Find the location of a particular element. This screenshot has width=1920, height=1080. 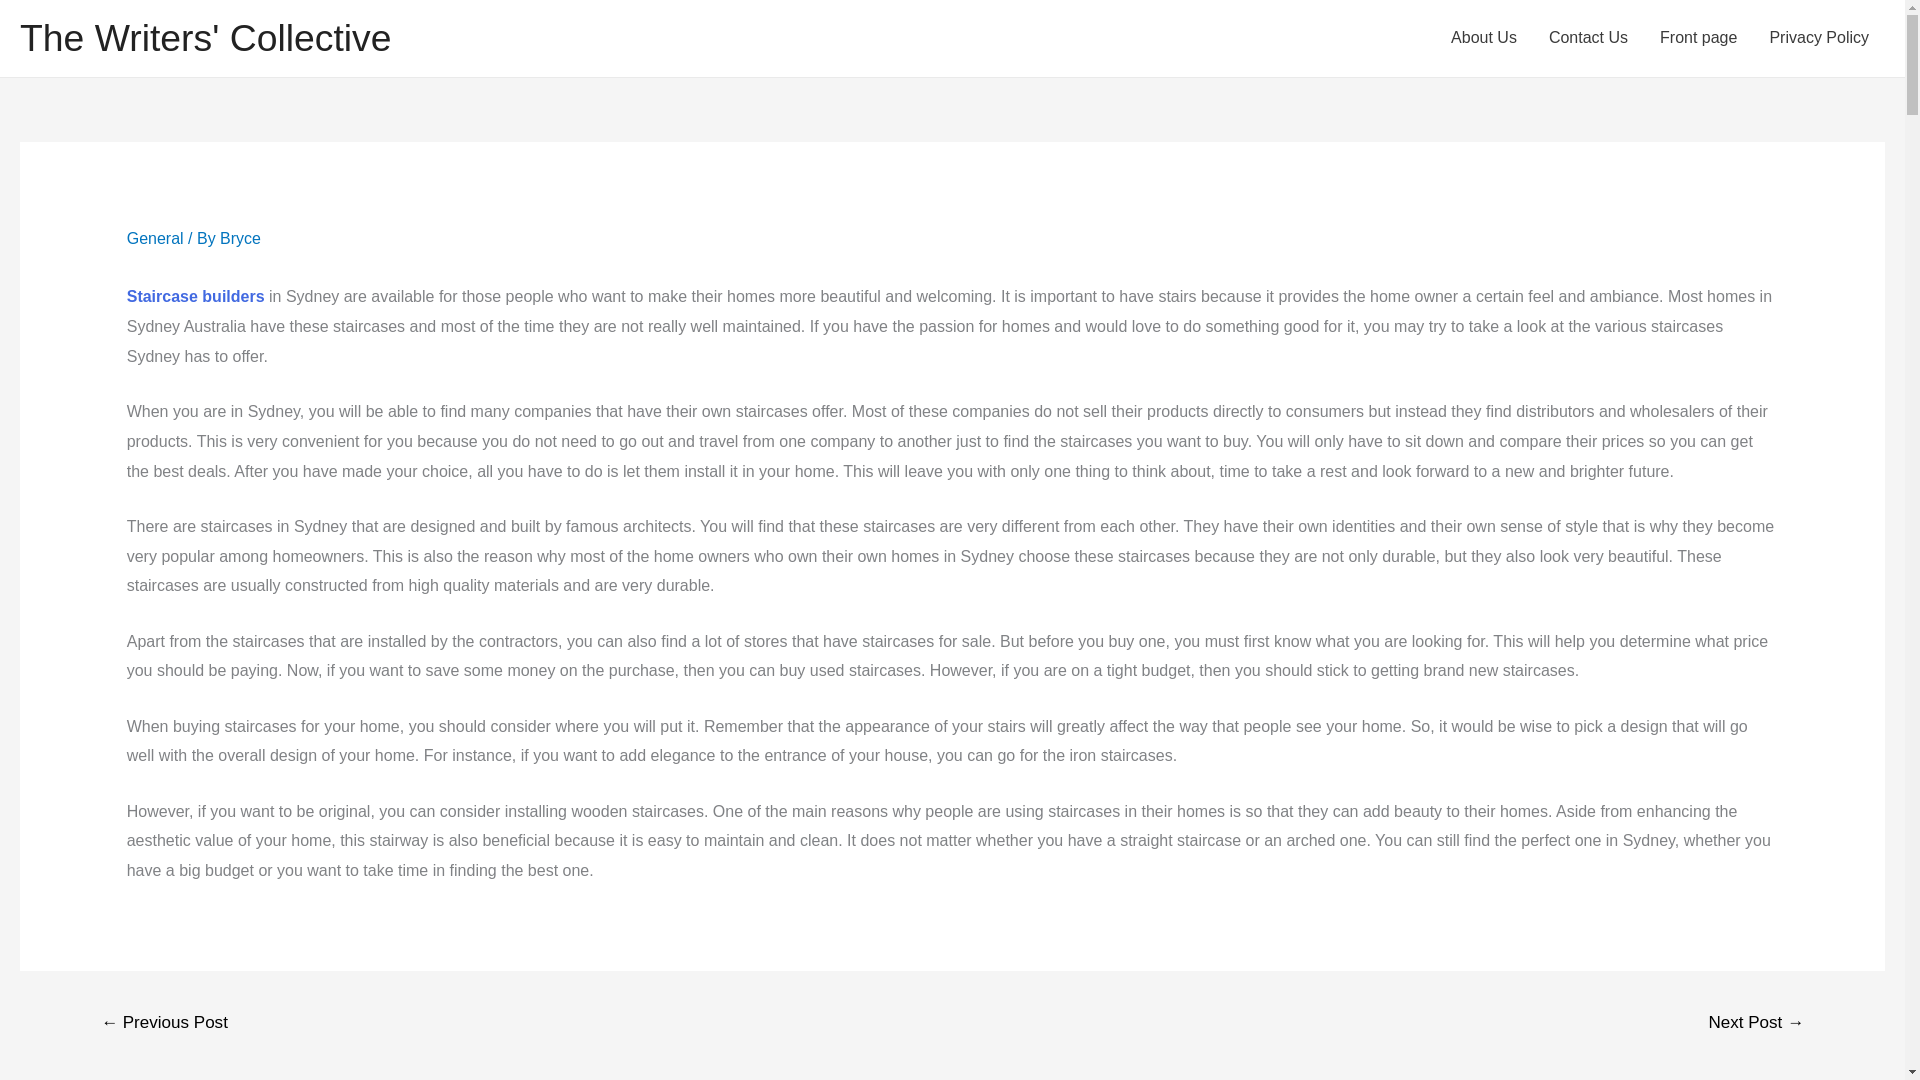

Contact Us is located at coordinates (1588, 38).